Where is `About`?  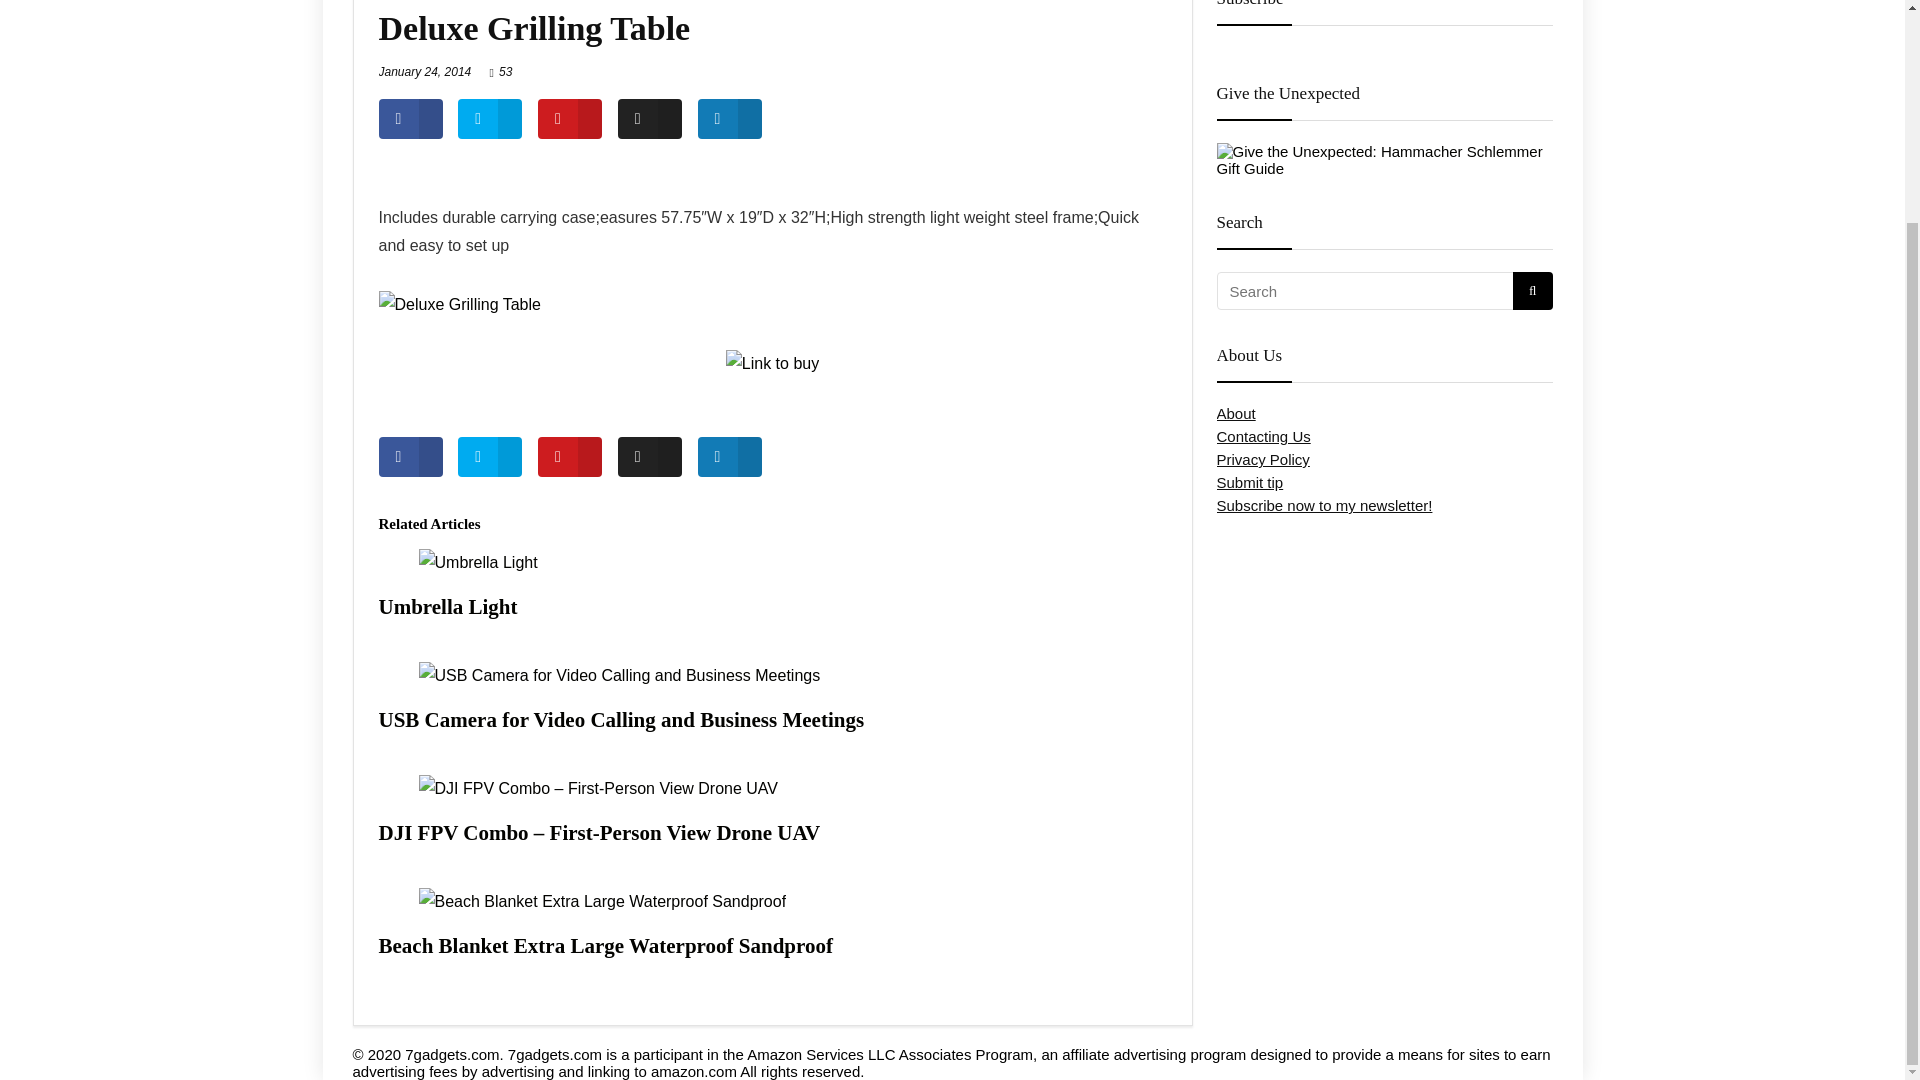 About is located at coordinates (1235, 414).